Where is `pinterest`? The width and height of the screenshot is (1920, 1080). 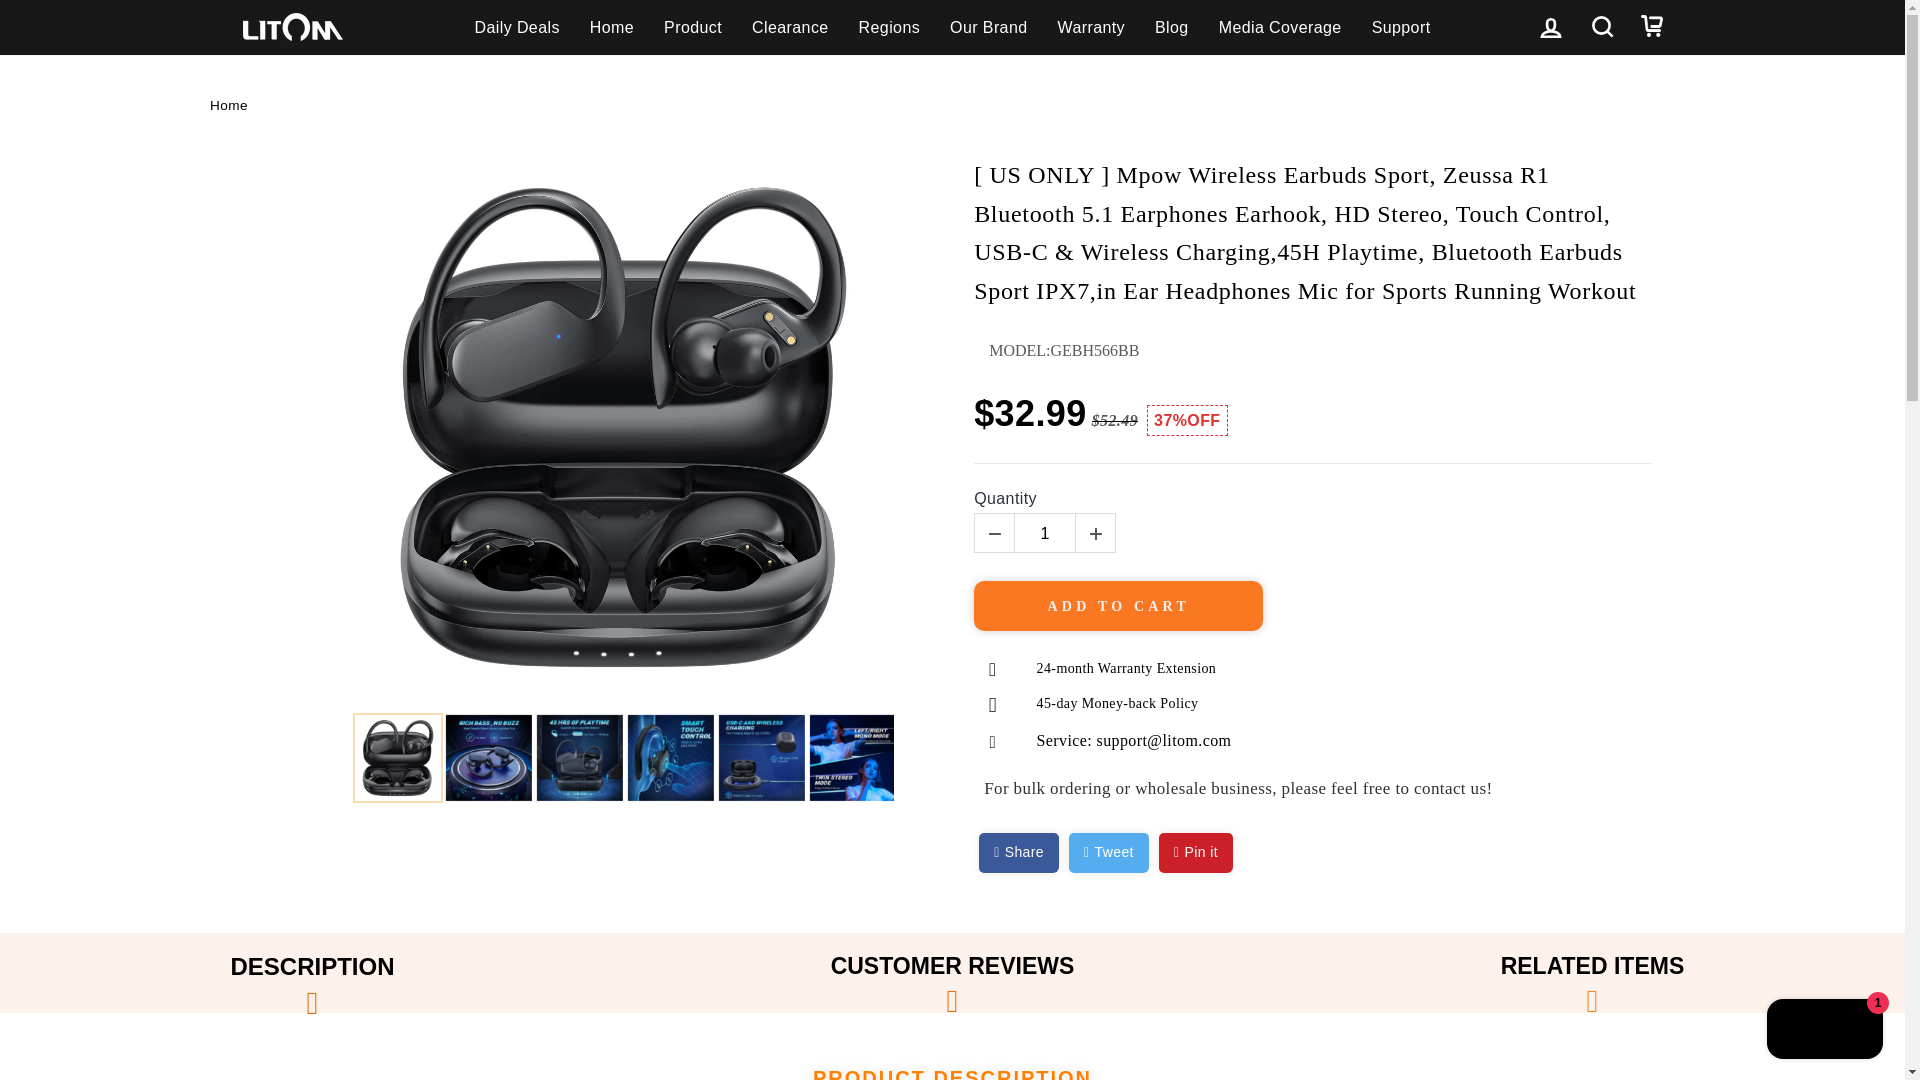 pinterest is located at coordinates (1196, 852).